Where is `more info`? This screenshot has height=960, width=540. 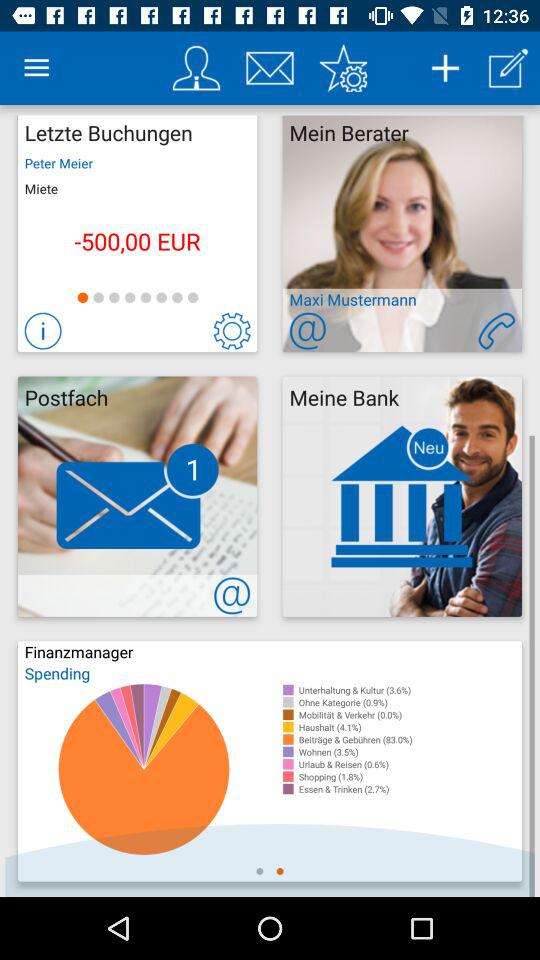 more info is located at coordinates (42, 330).